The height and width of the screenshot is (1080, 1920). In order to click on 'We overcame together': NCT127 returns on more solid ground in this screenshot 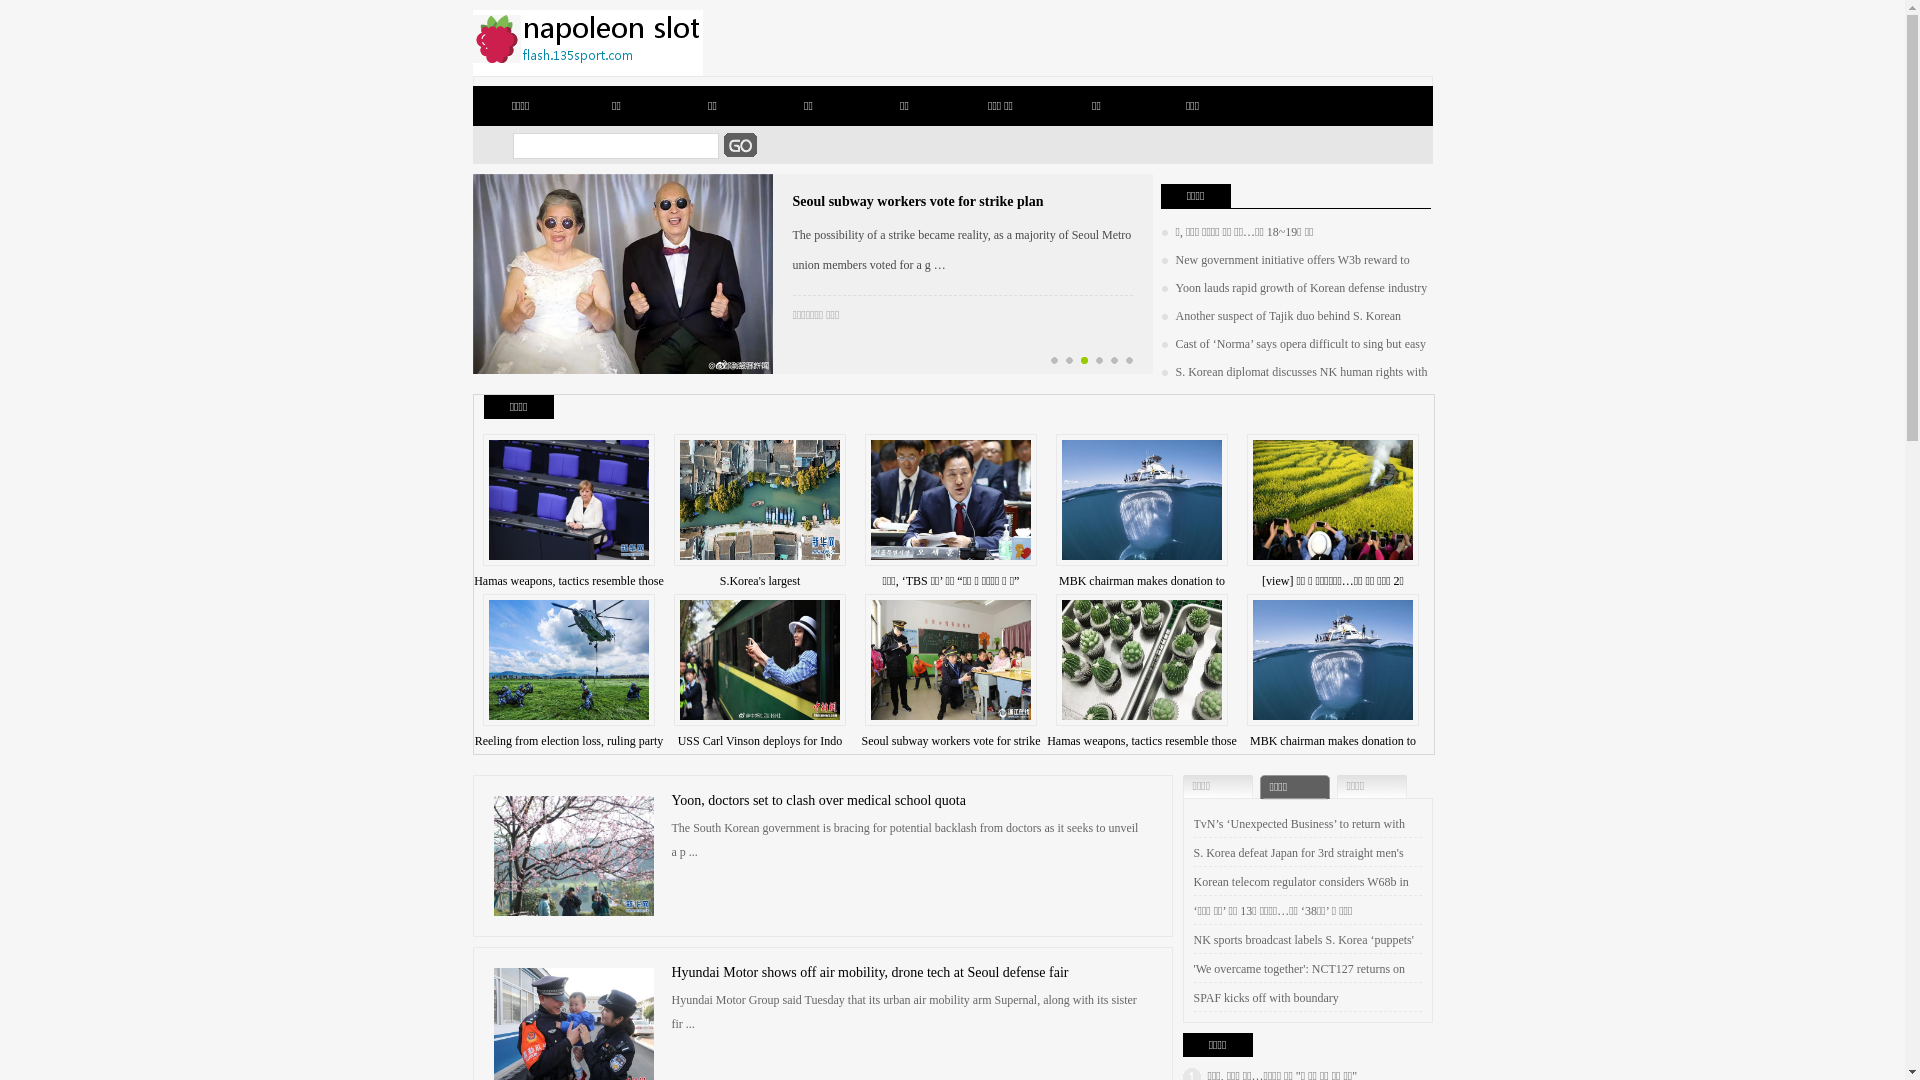, I will do `click(1300, 984)`.